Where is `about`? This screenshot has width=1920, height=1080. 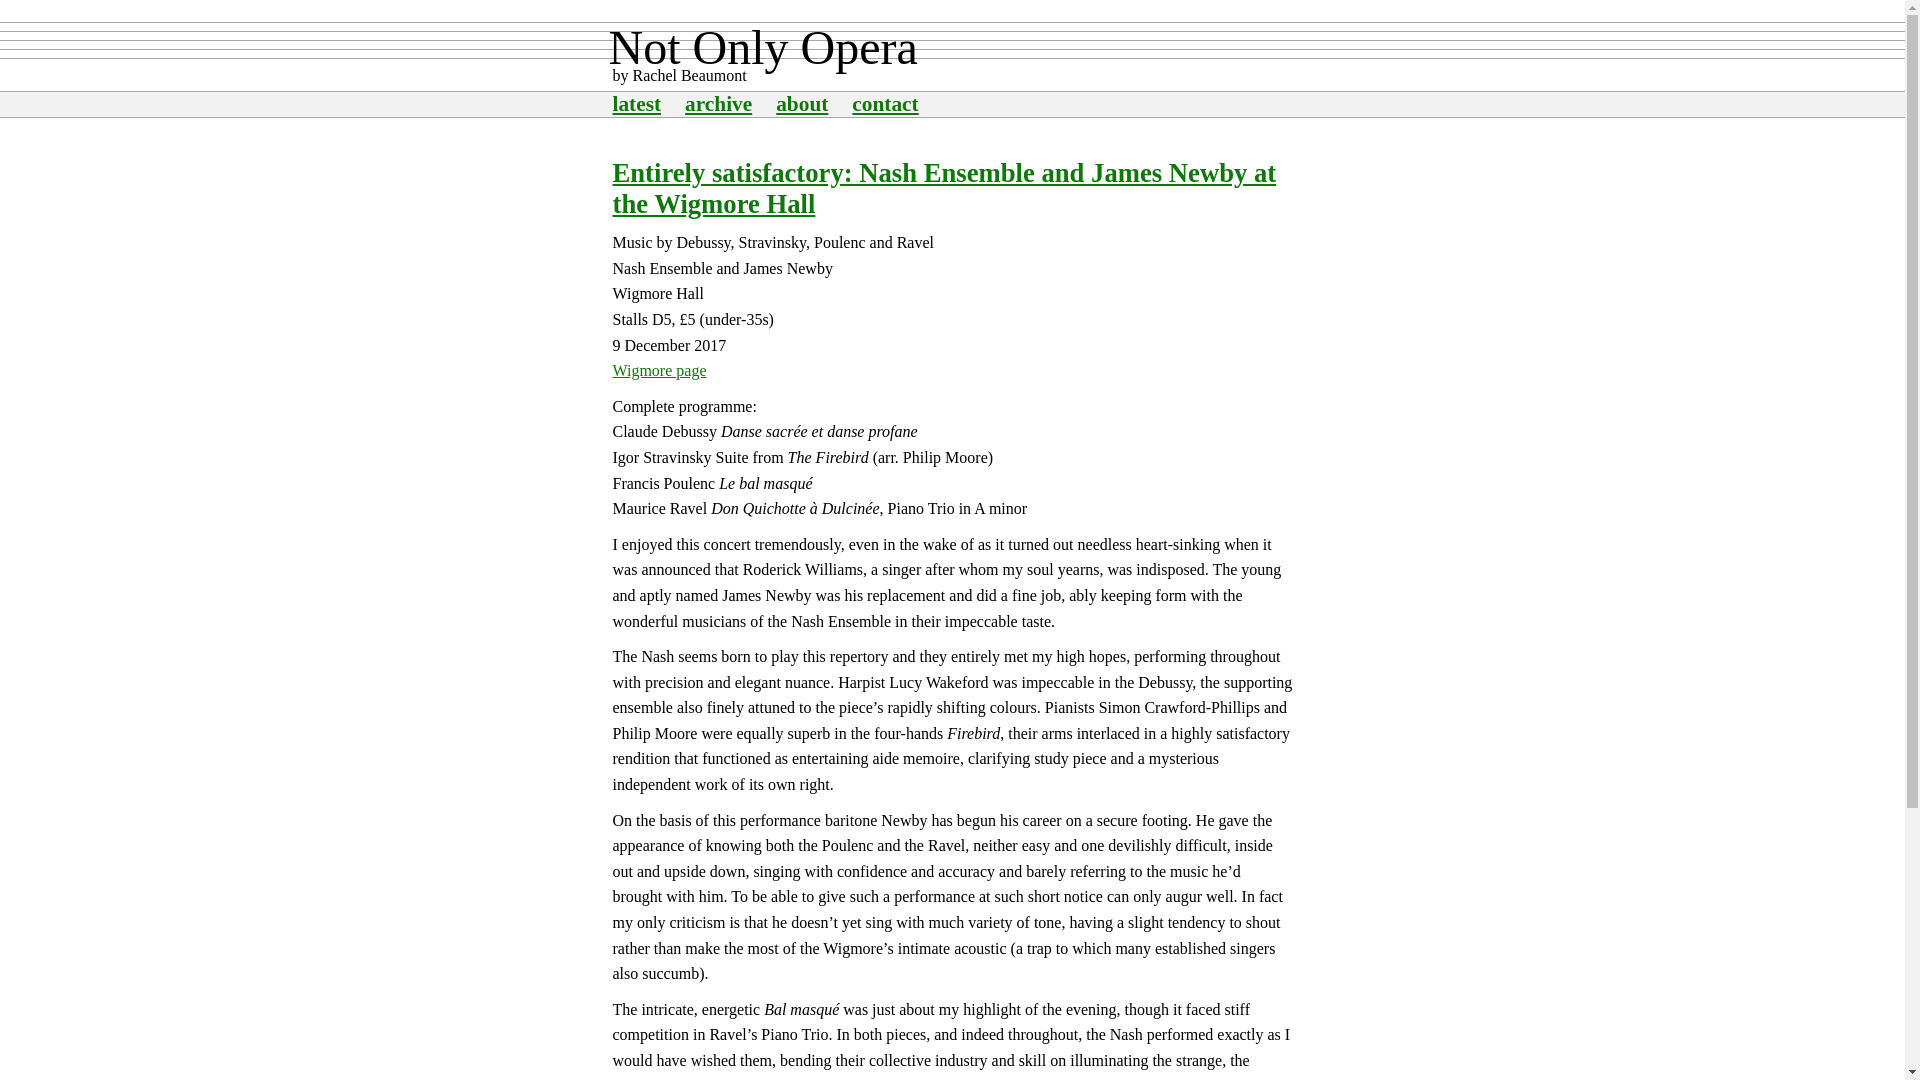 about is located at coordinates (801, 103).